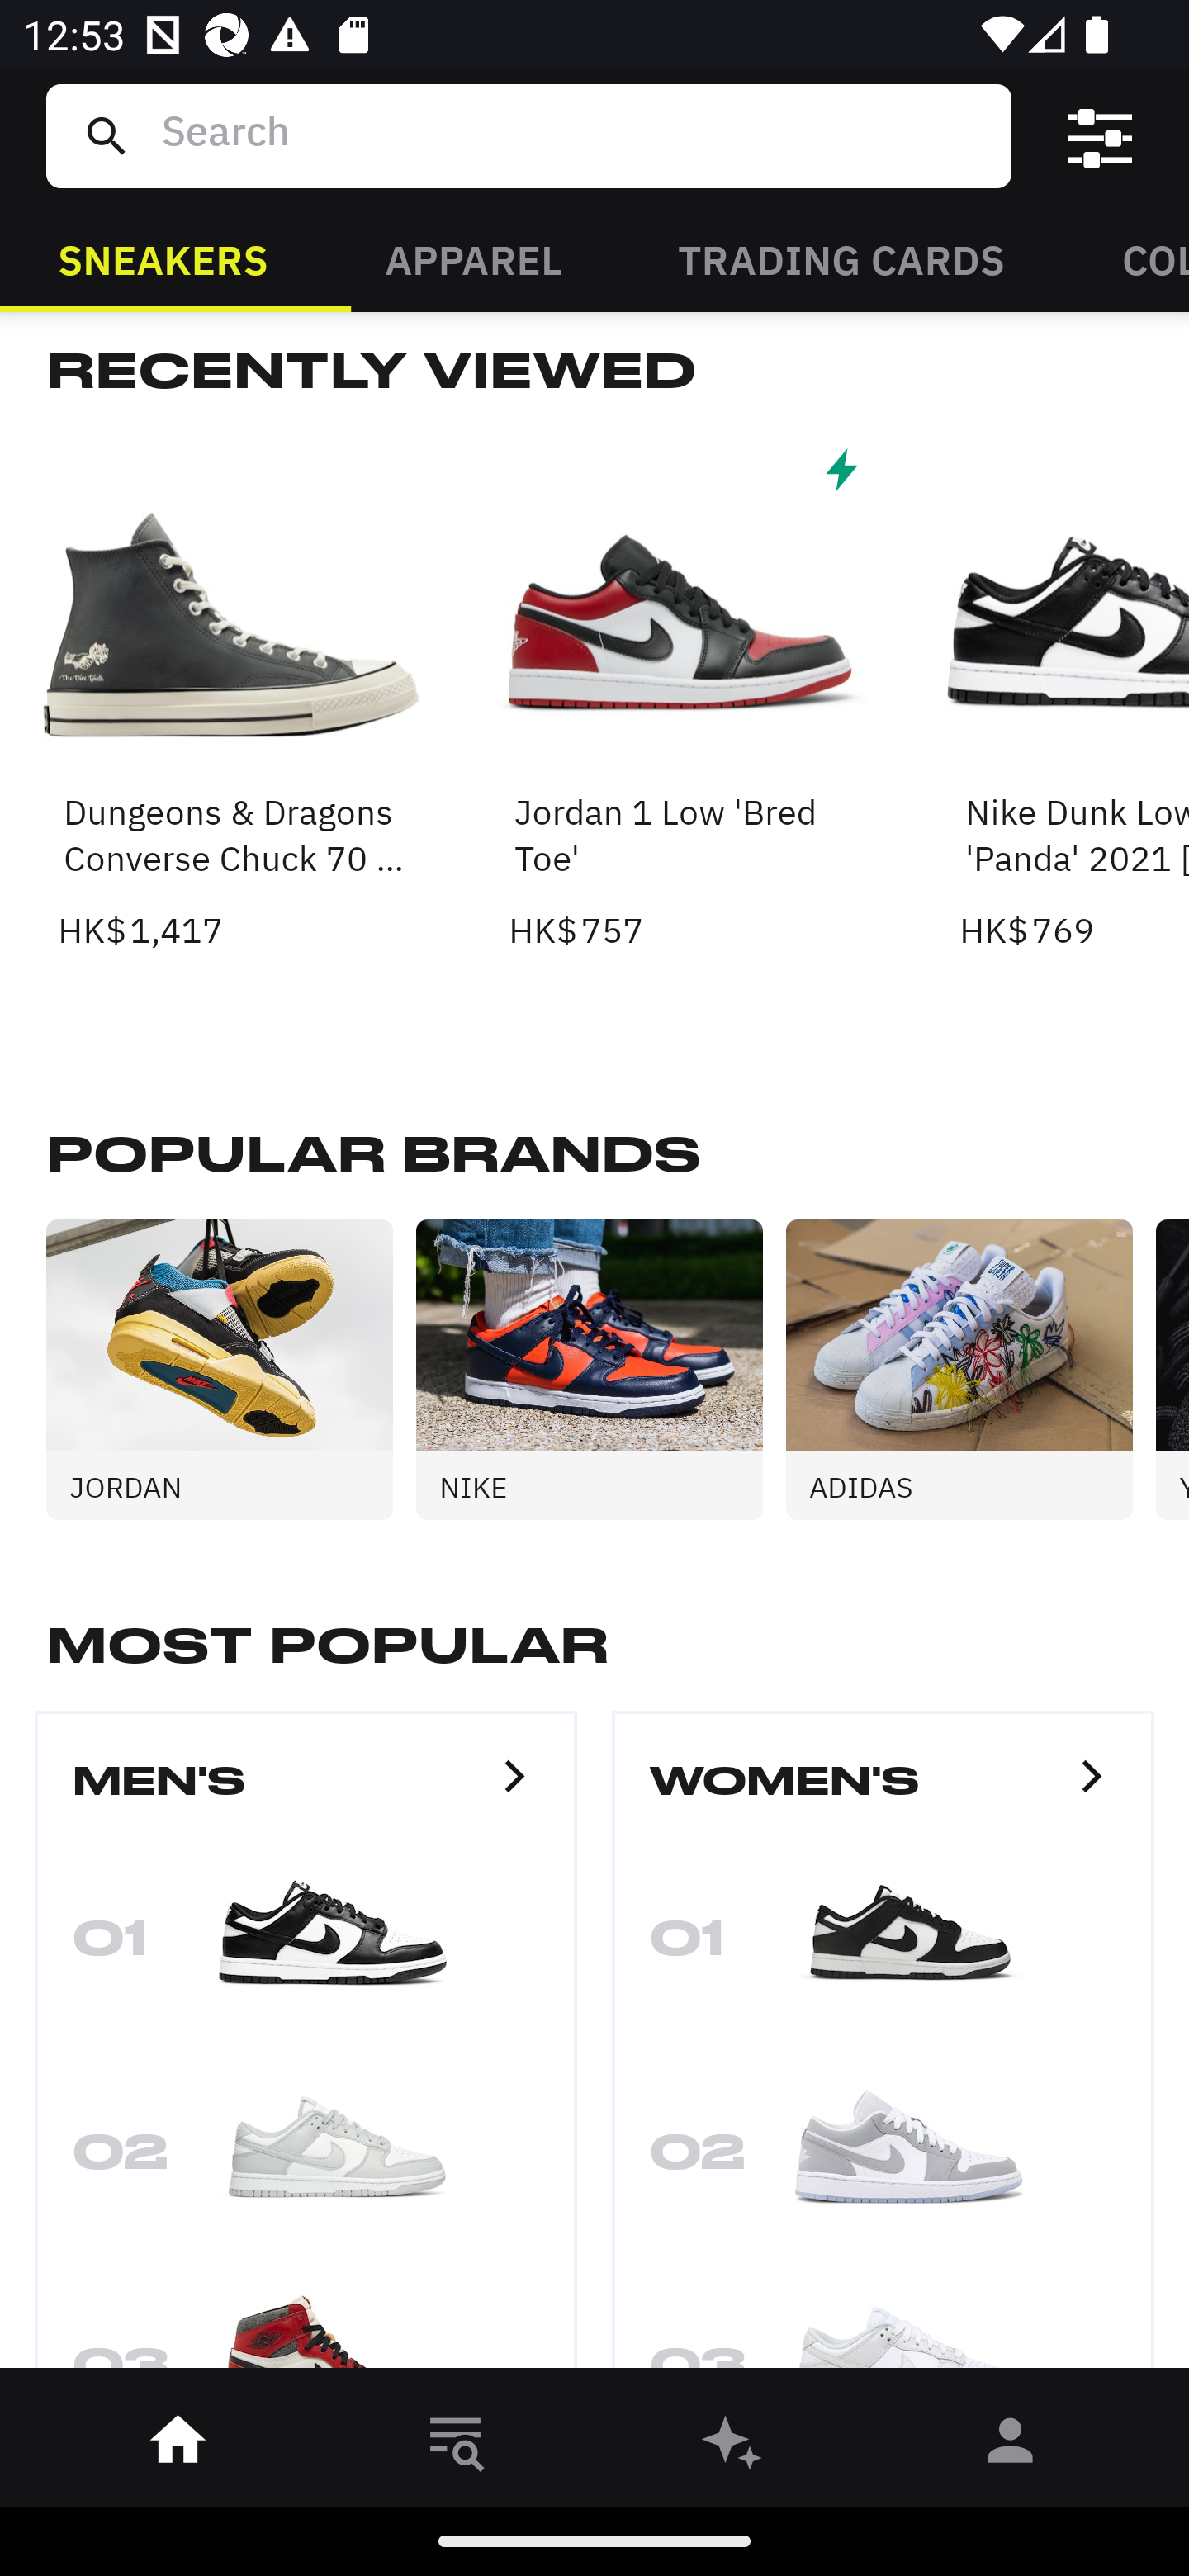  I want to click on 01, so click(306, 1949).